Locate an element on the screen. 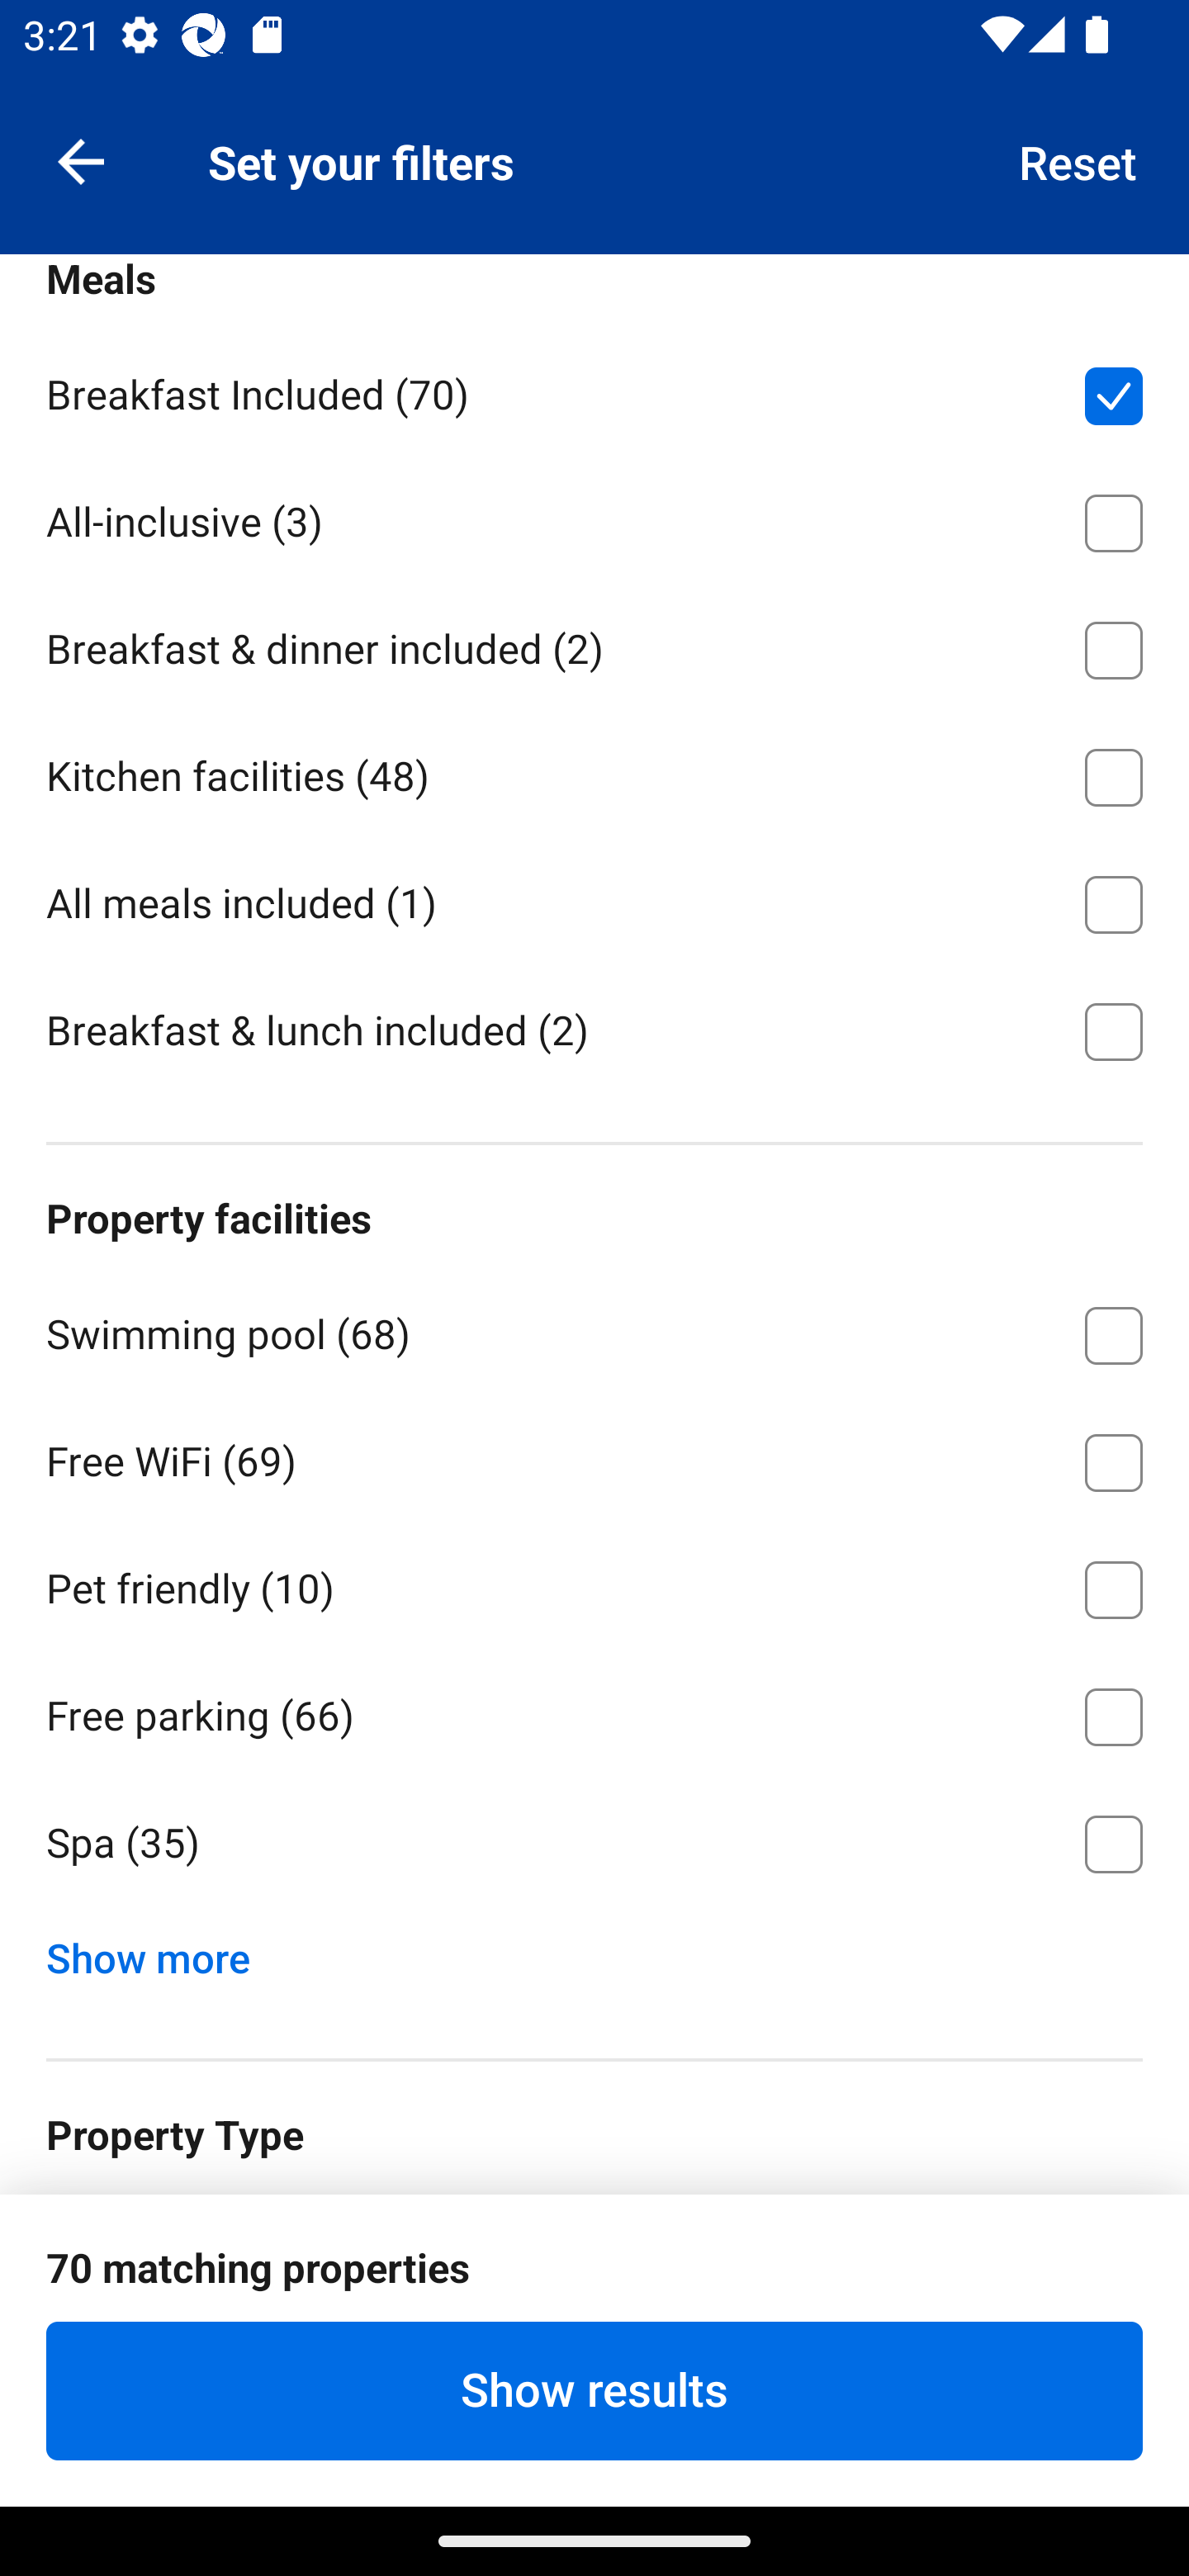 The height and width of the screenshot is (2576, 1189). Free WiFi ⁦(69) is located at coordinates (594, 1456).